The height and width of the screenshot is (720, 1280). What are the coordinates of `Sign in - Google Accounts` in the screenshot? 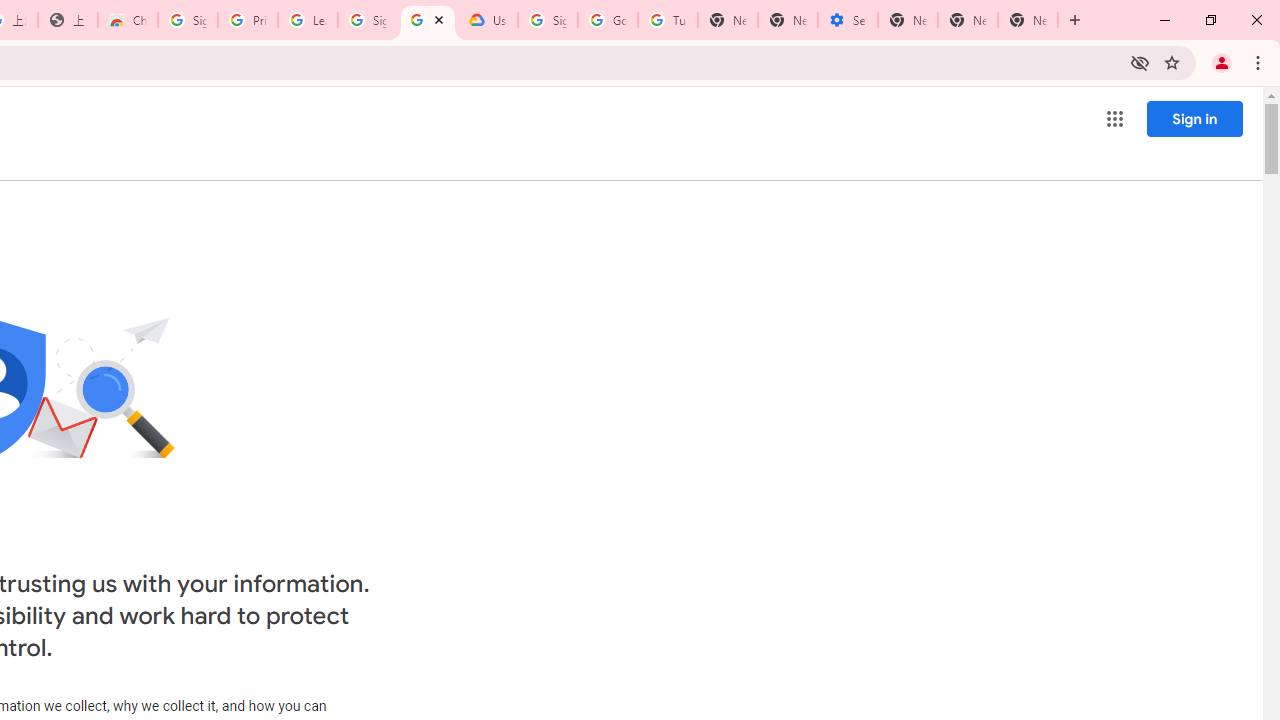 It's located at (548, 20).